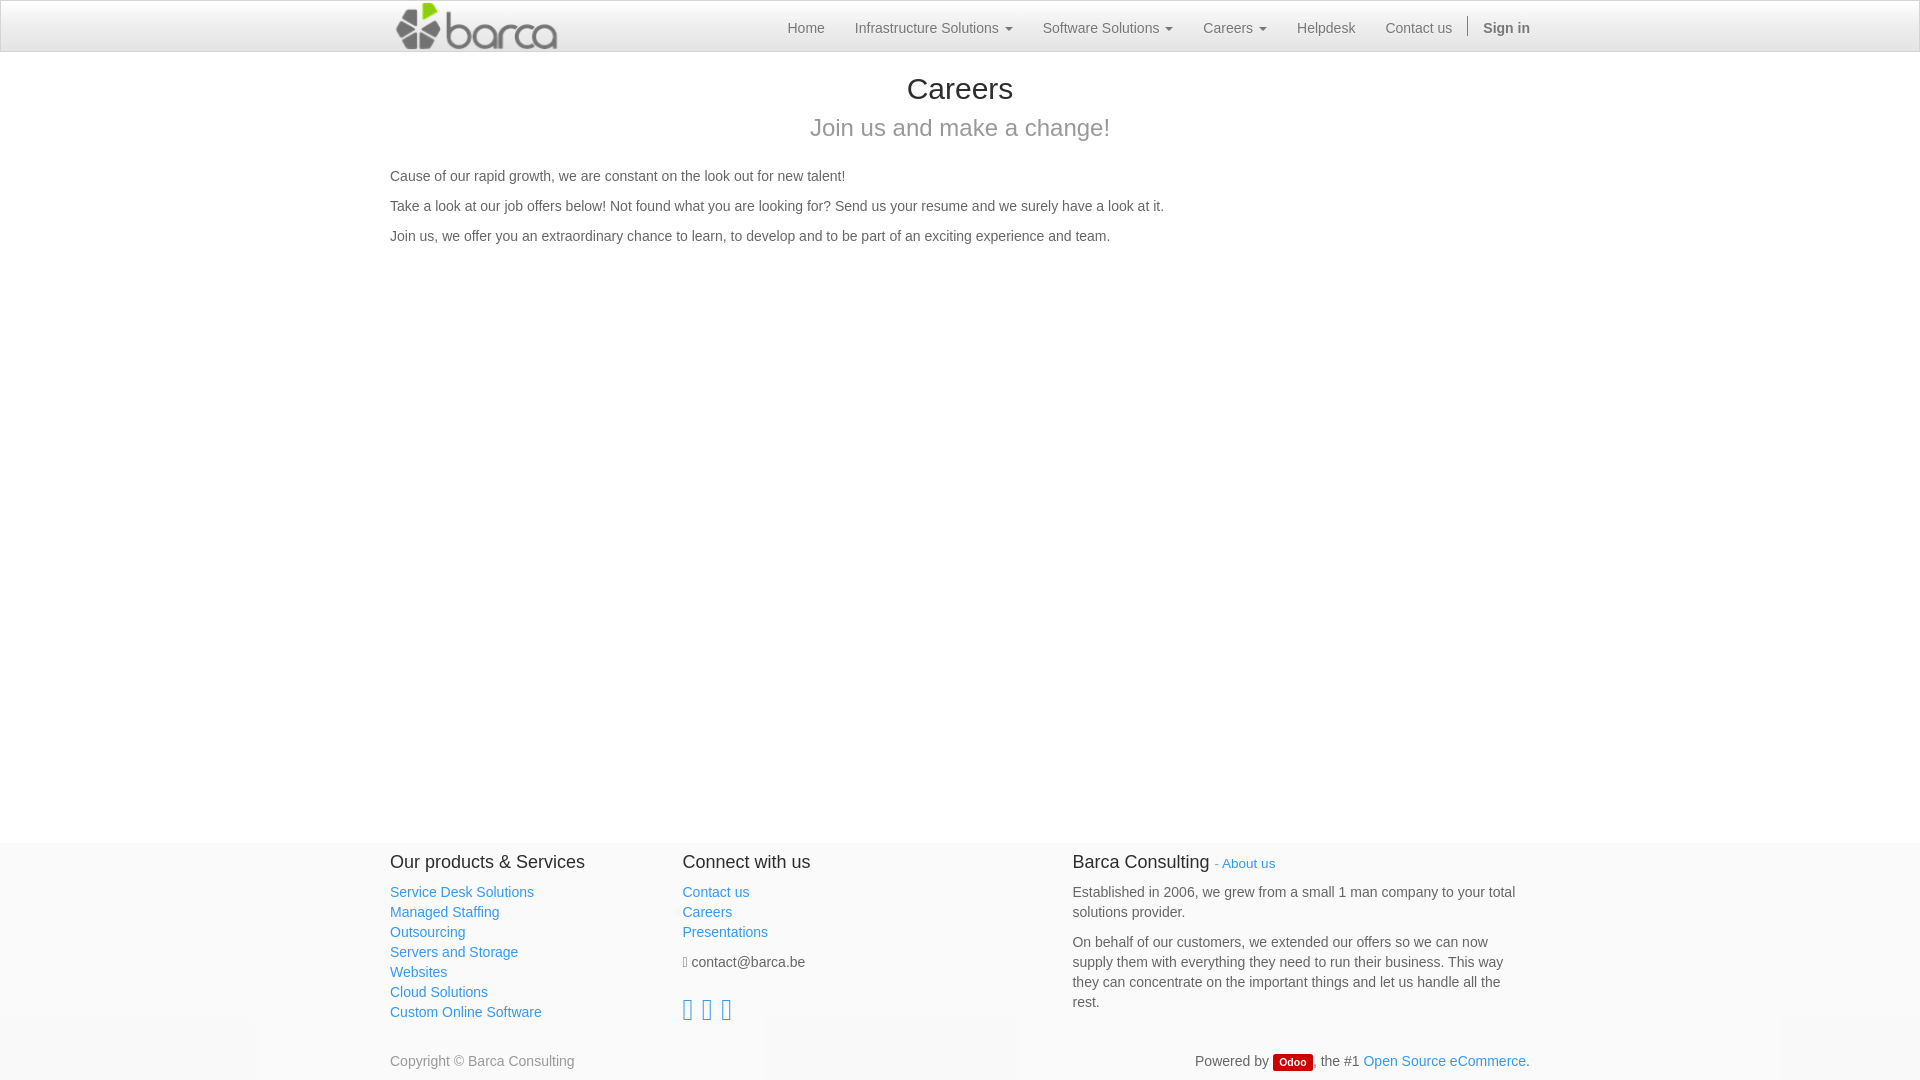 This screenshot has height=1080, width=1920. I want to click on Software Solutions, so click(1108, 26).